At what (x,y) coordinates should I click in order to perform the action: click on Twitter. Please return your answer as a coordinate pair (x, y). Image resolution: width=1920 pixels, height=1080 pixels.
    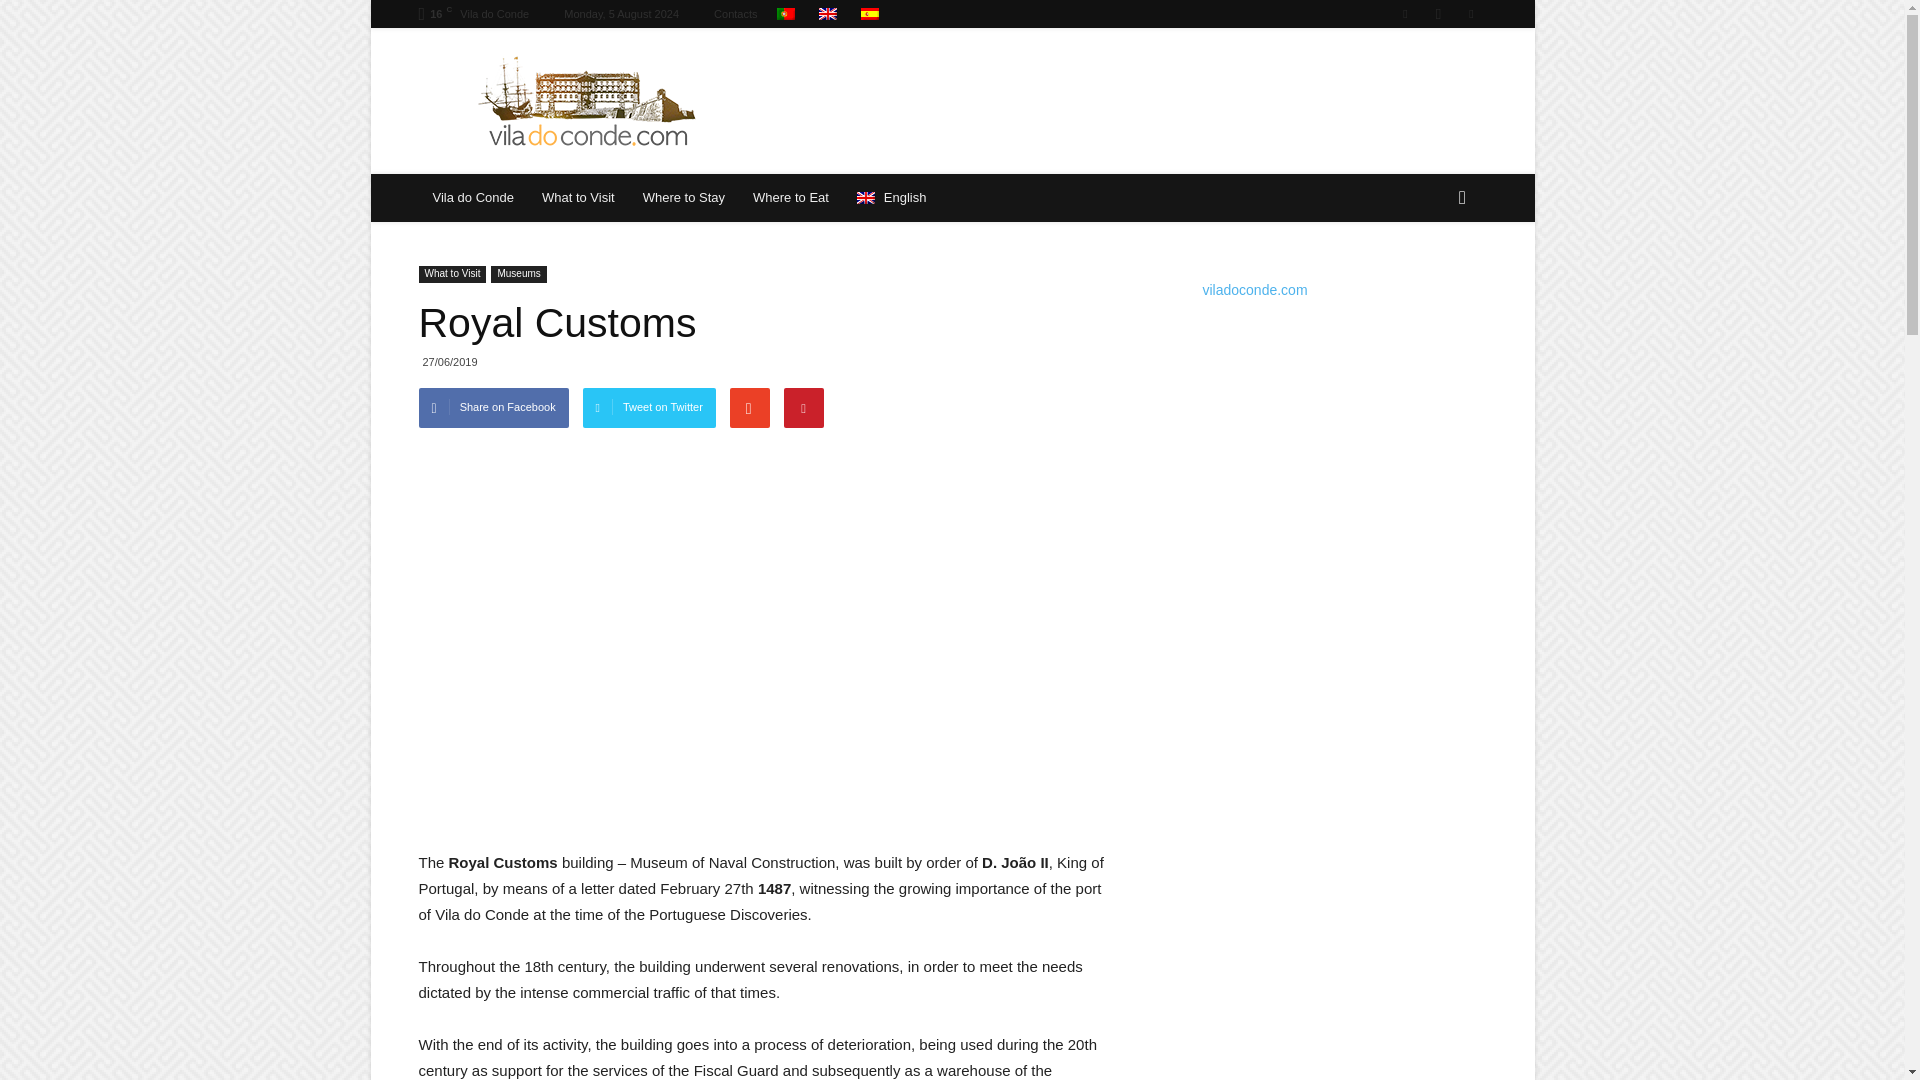
    Looking at the image, I should click on (1470, 14).